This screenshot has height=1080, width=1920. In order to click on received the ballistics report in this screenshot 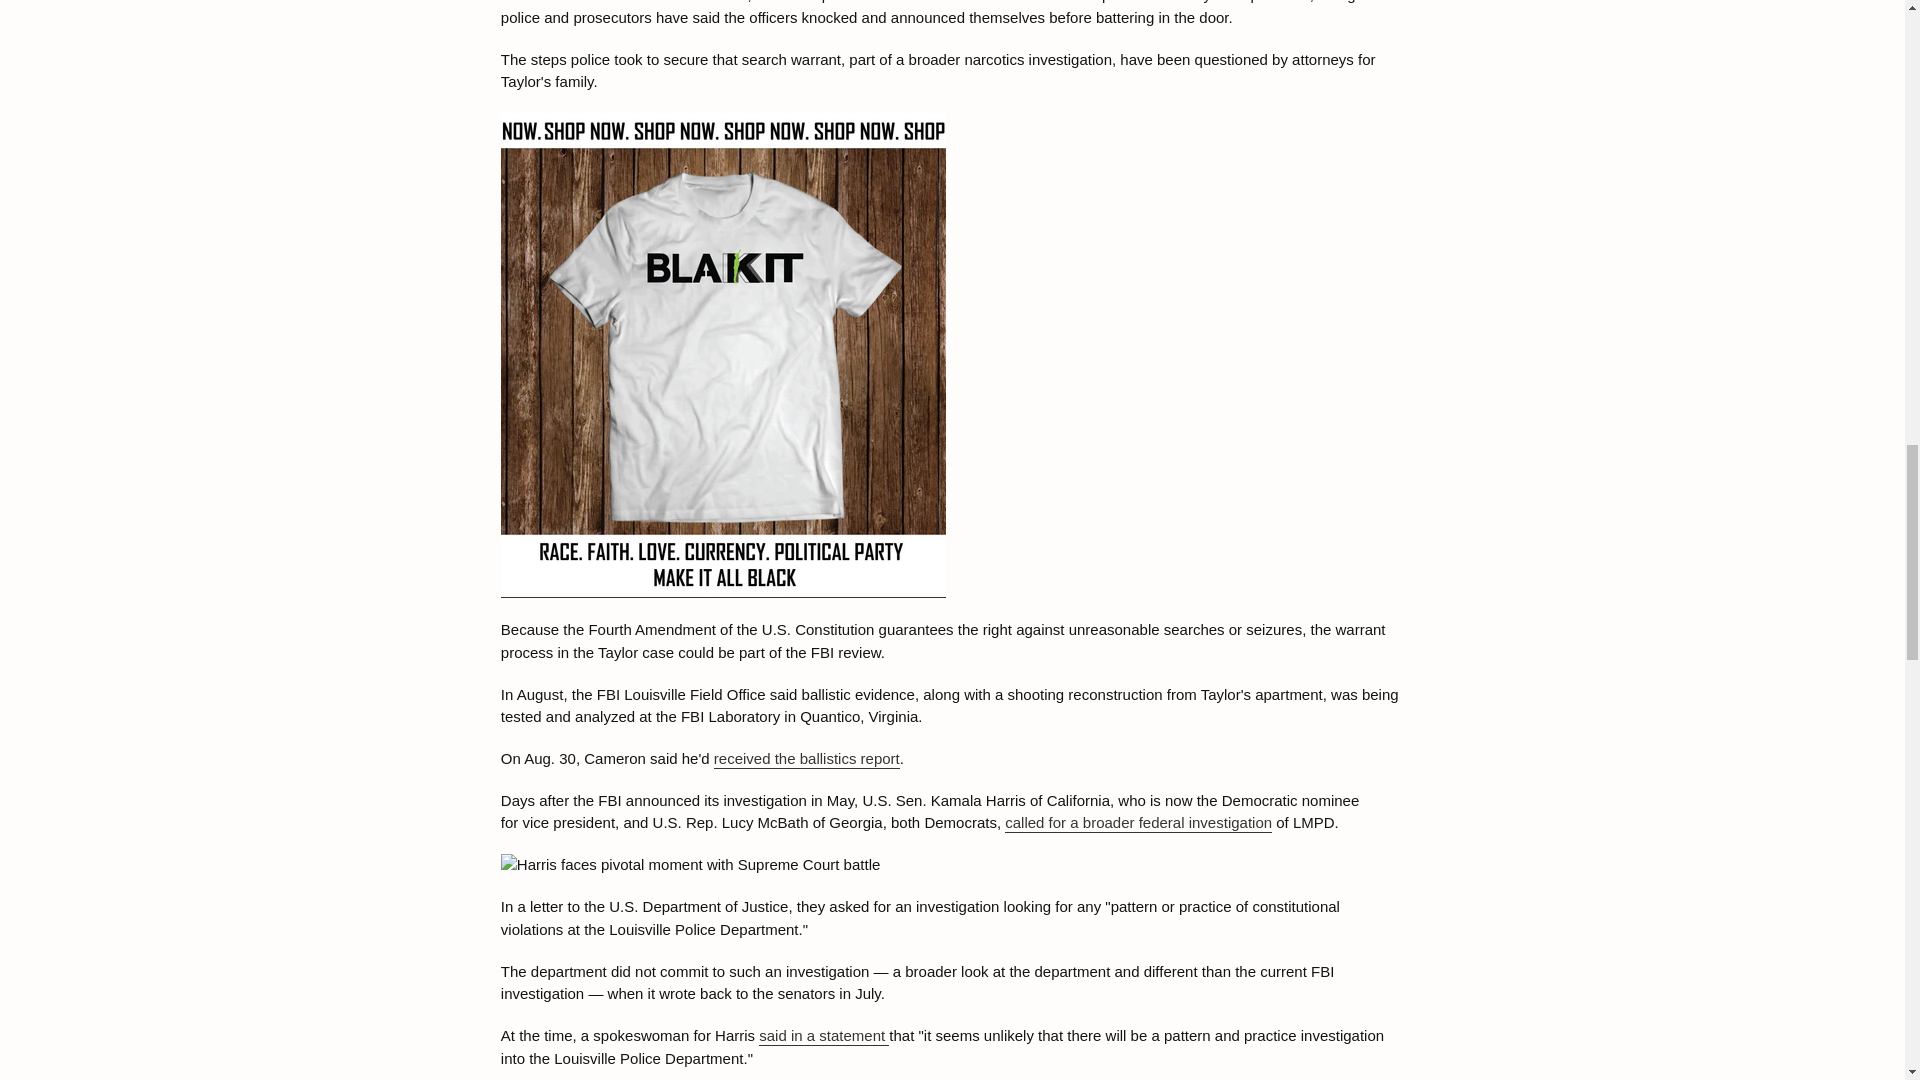, I will do `click(807, 758)`.